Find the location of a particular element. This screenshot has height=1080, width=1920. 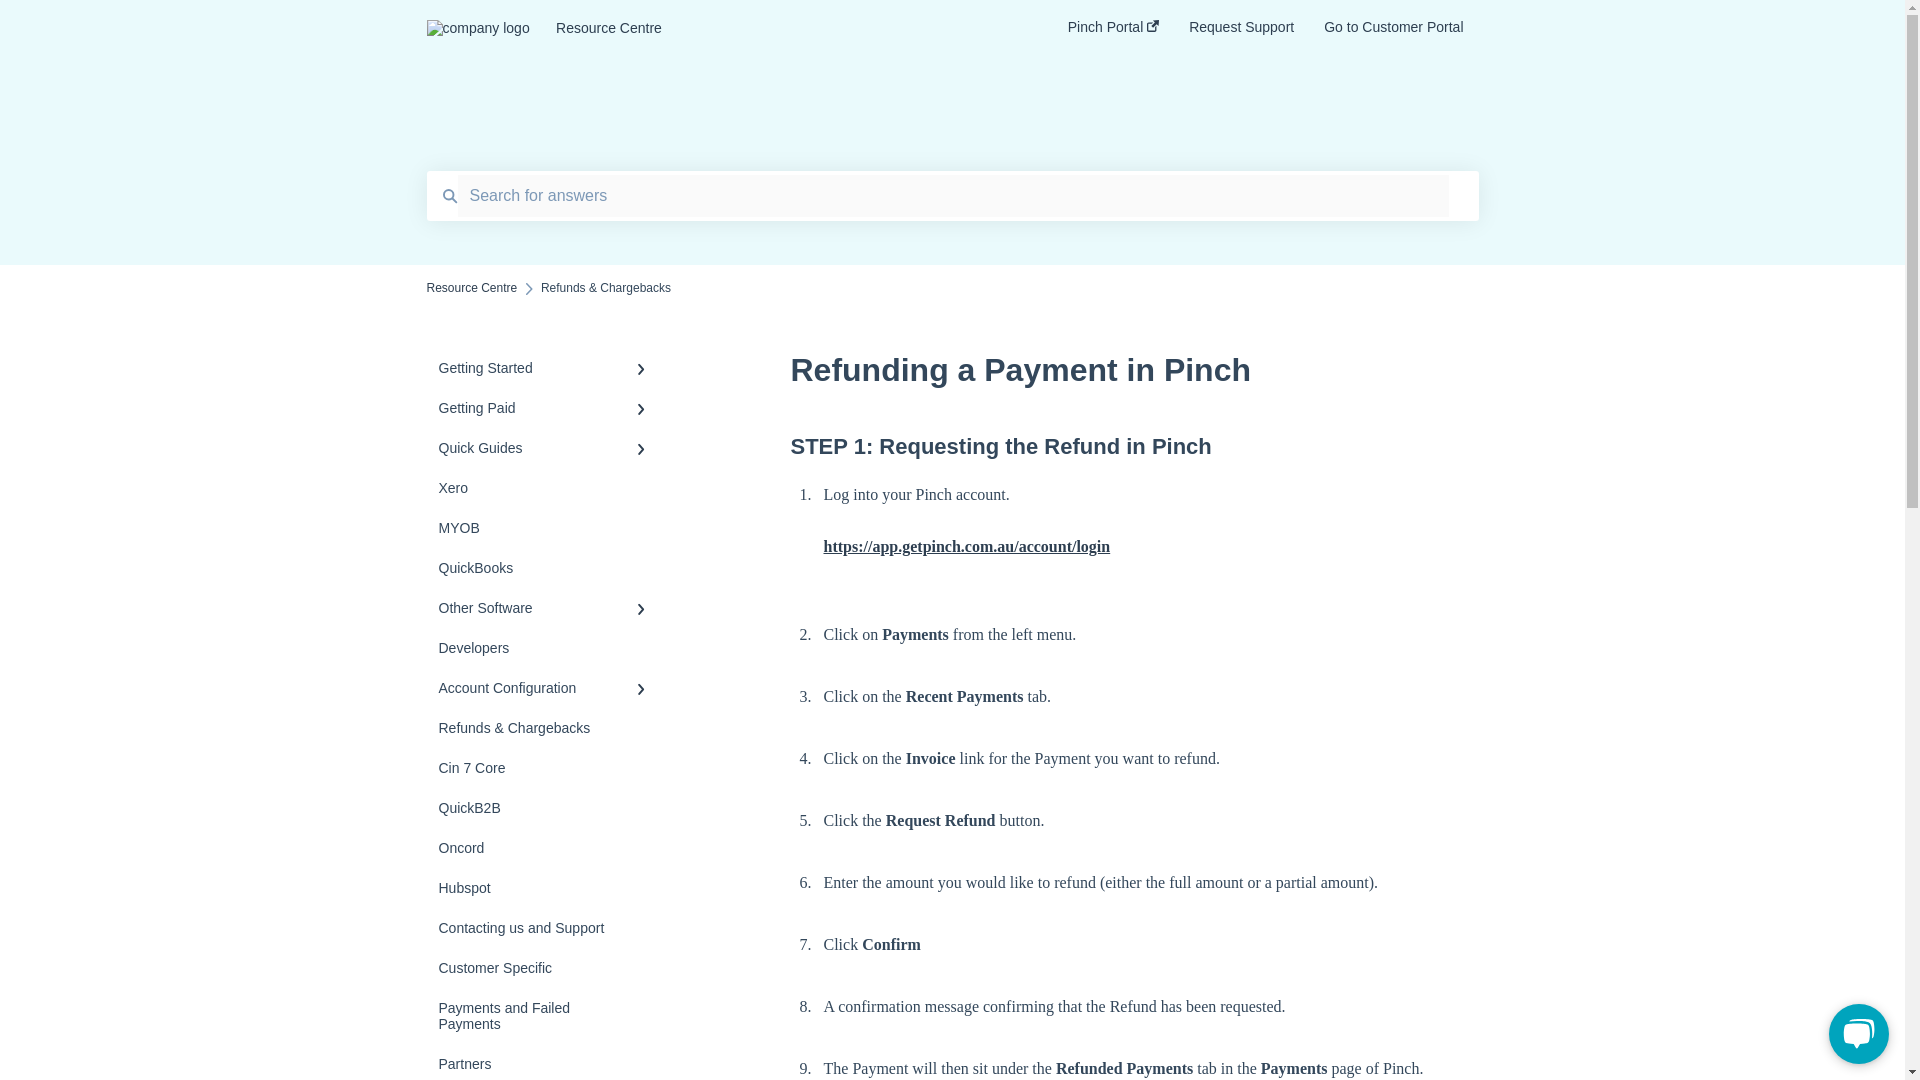

Request Support is located at coordinates (1241, 33).